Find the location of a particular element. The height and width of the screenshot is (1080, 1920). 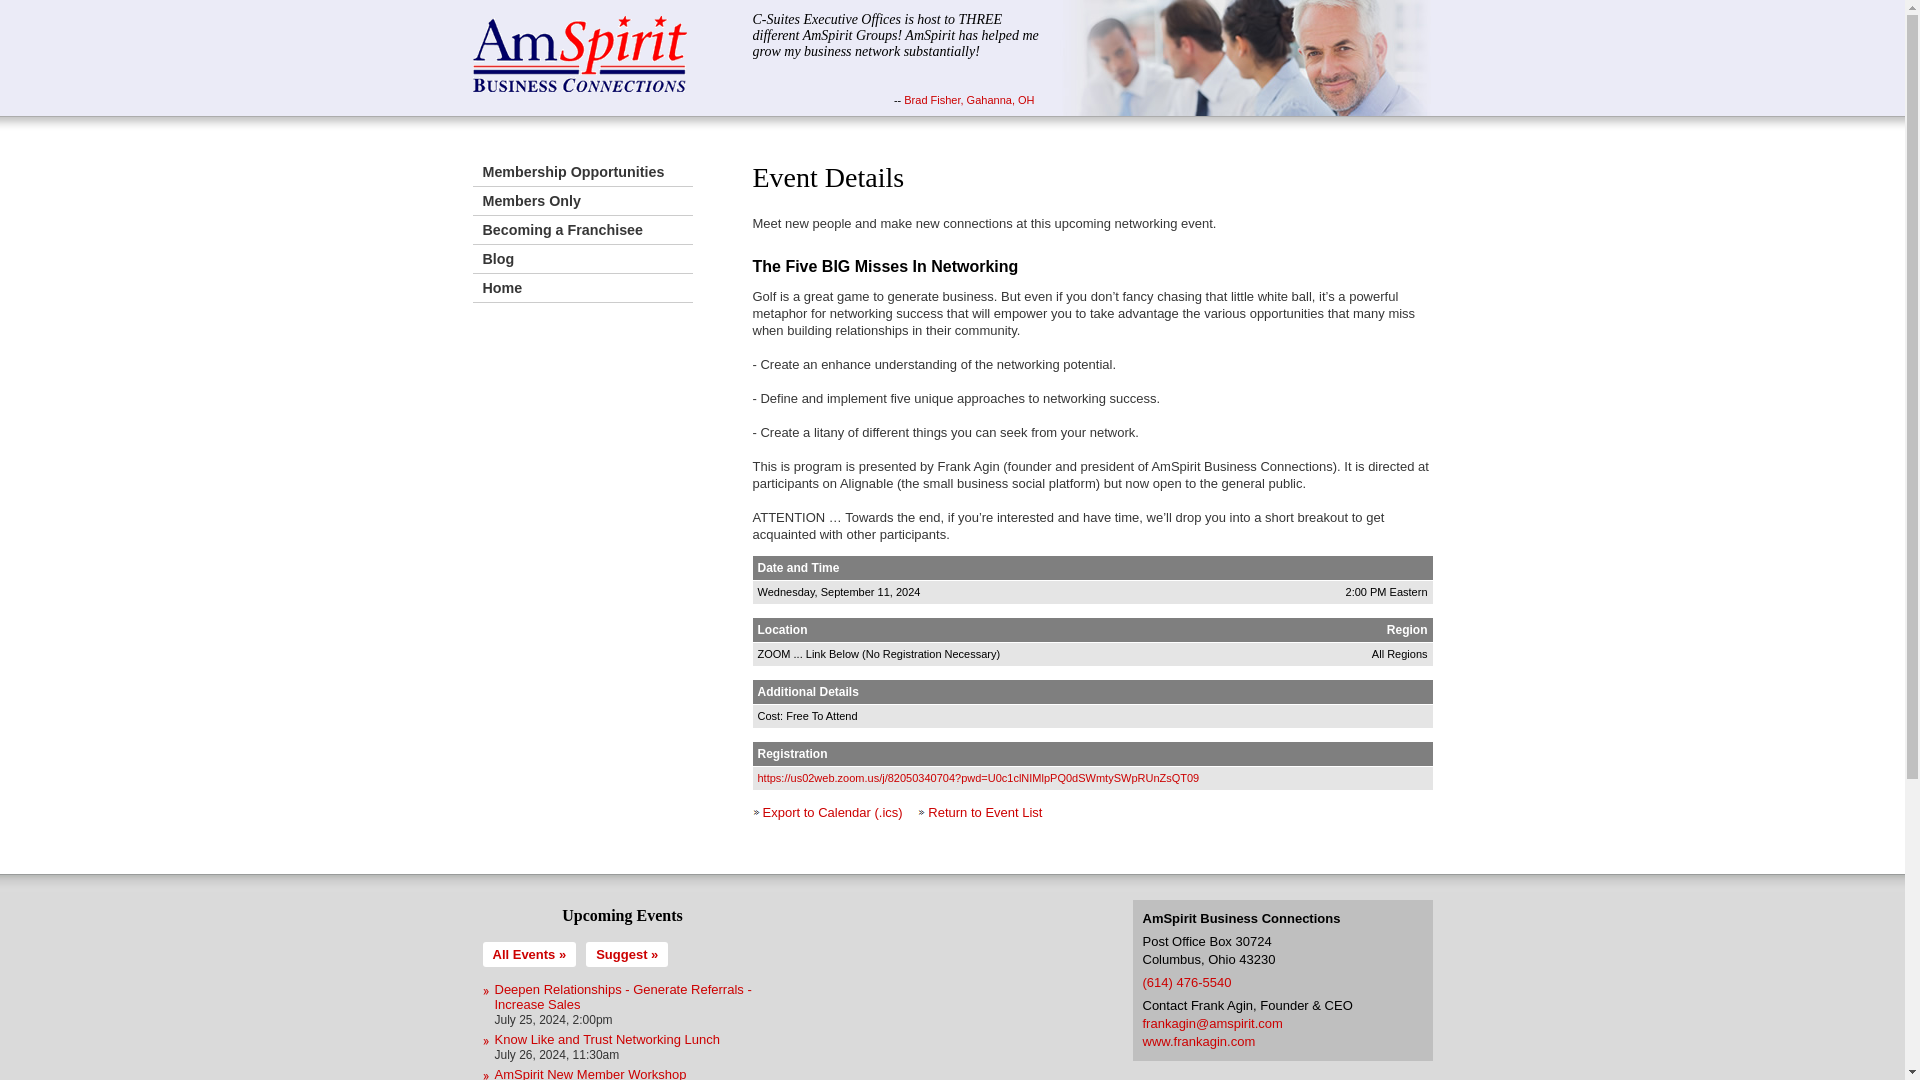

Deepen Relationships - Generate Referrals - Increase Sales is located at coordinates (622, 996).